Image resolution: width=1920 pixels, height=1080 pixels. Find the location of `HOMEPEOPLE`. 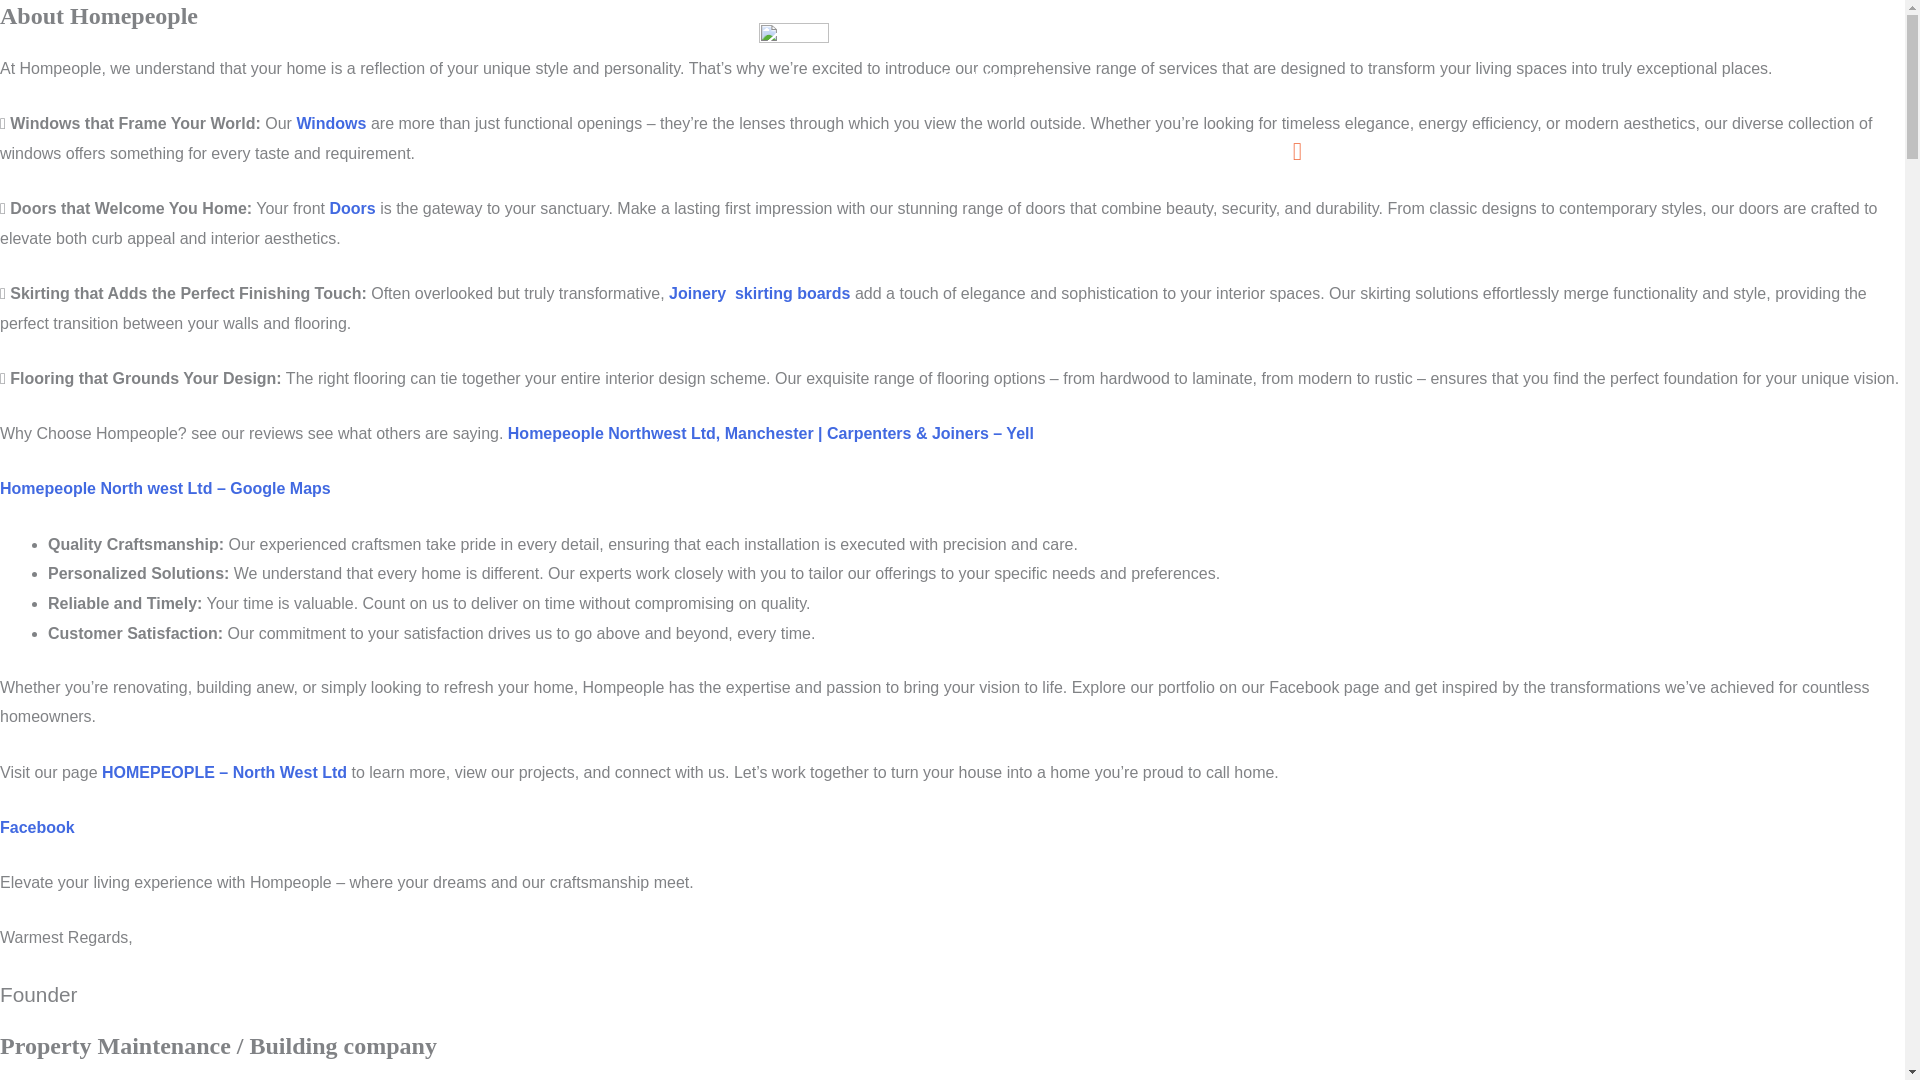

HOMEPEOPLE is located at coordinates (995, 40).